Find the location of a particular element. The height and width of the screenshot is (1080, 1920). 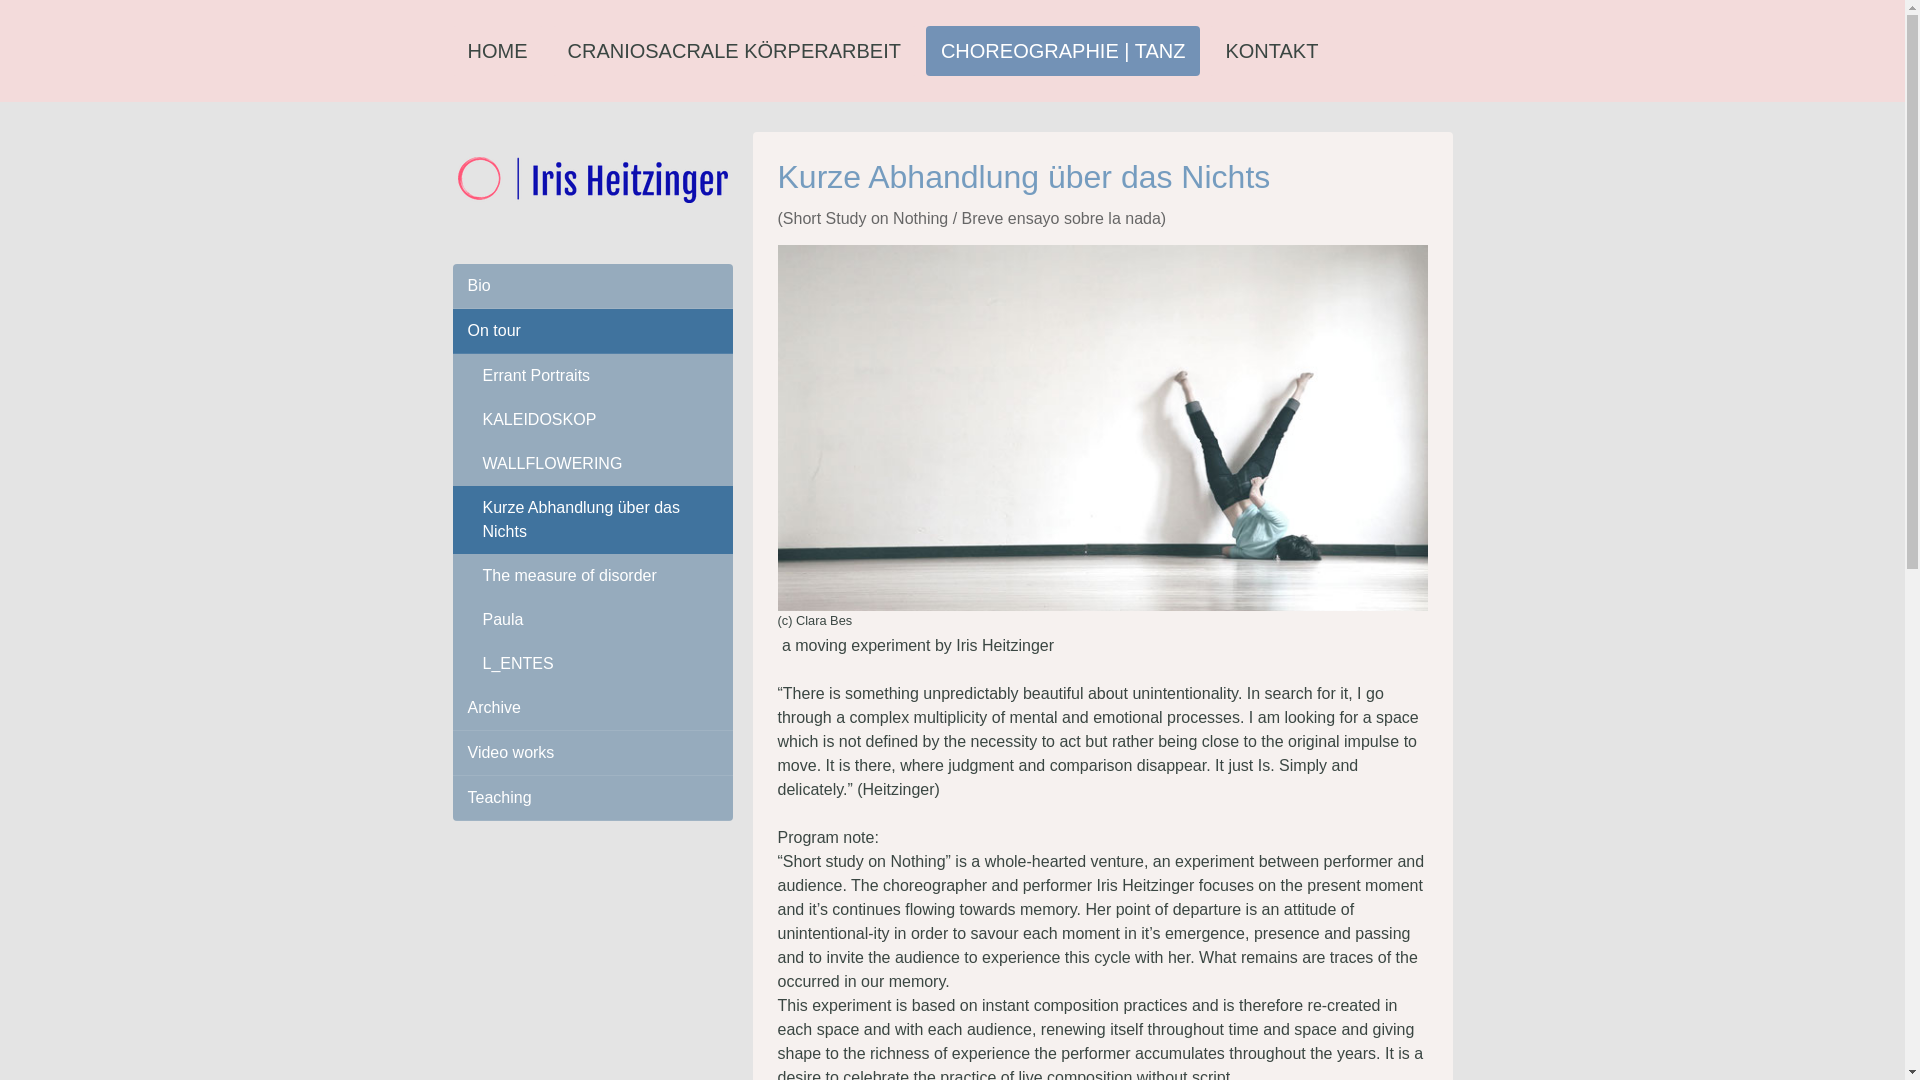

WALLFLOWERING is located at coordinates (591, 464).